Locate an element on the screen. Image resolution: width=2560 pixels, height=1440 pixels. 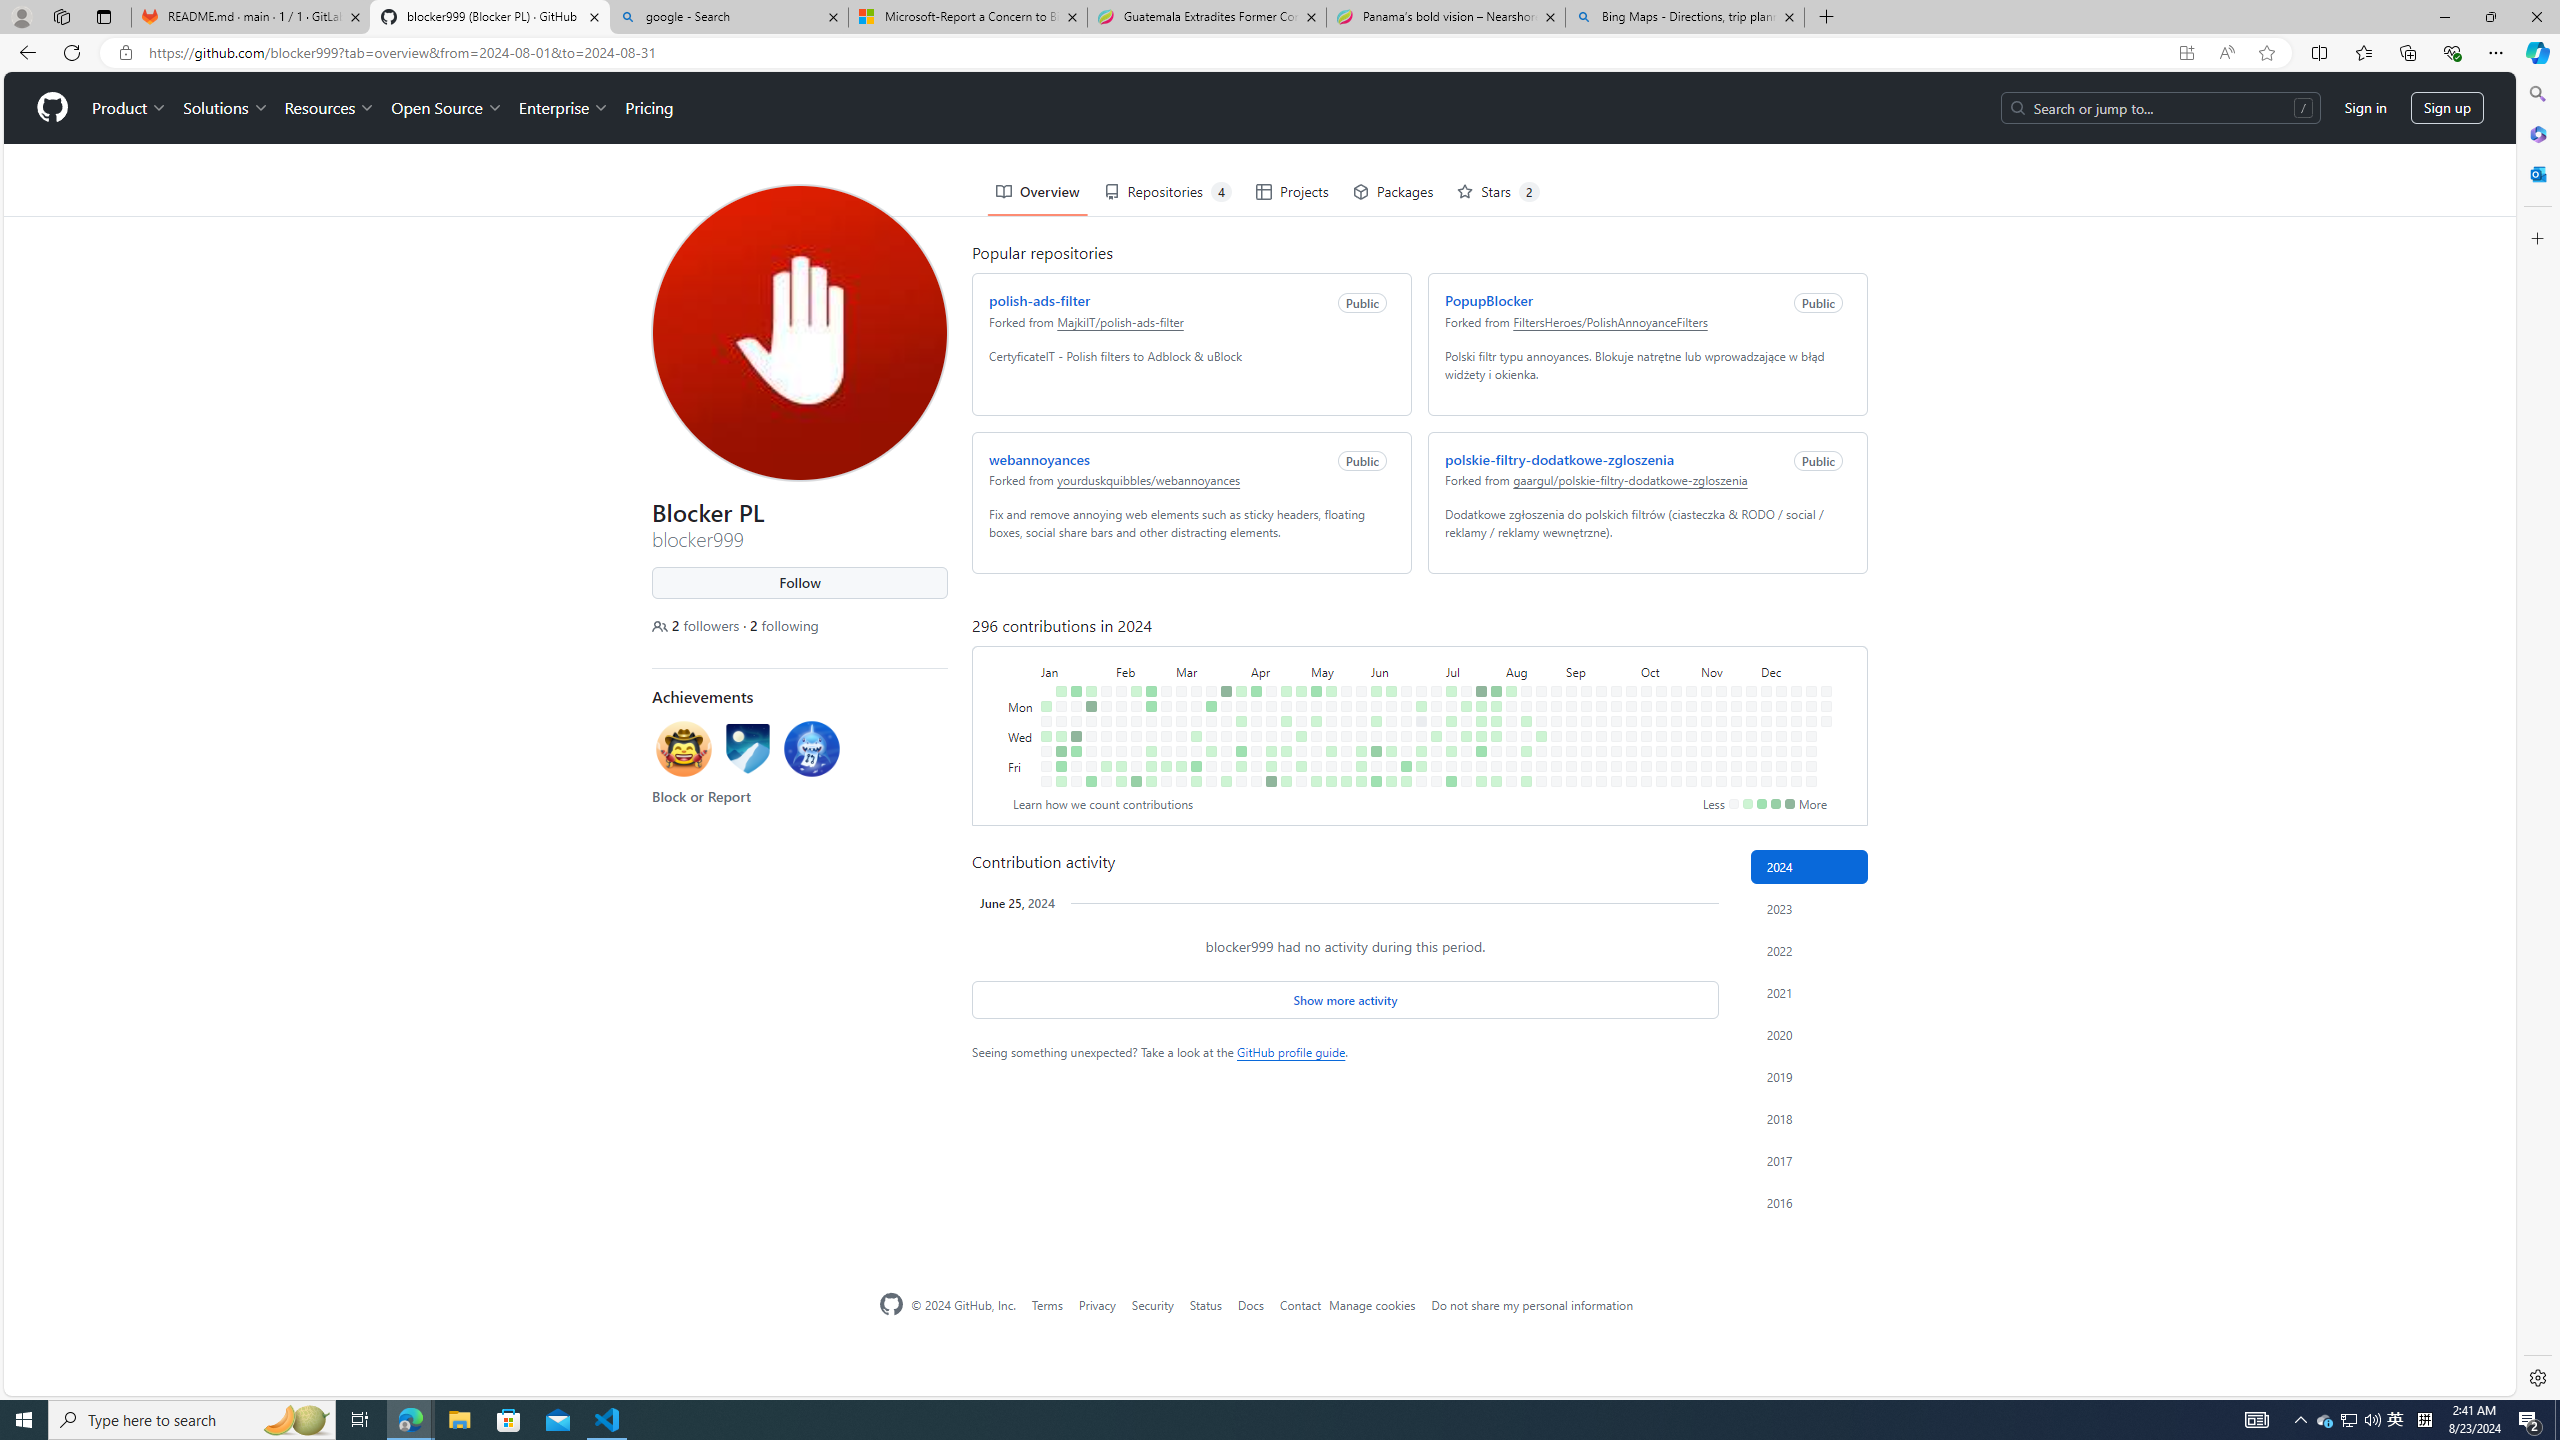
No contributions on October 17th. is located at coordinates (1658, 679).